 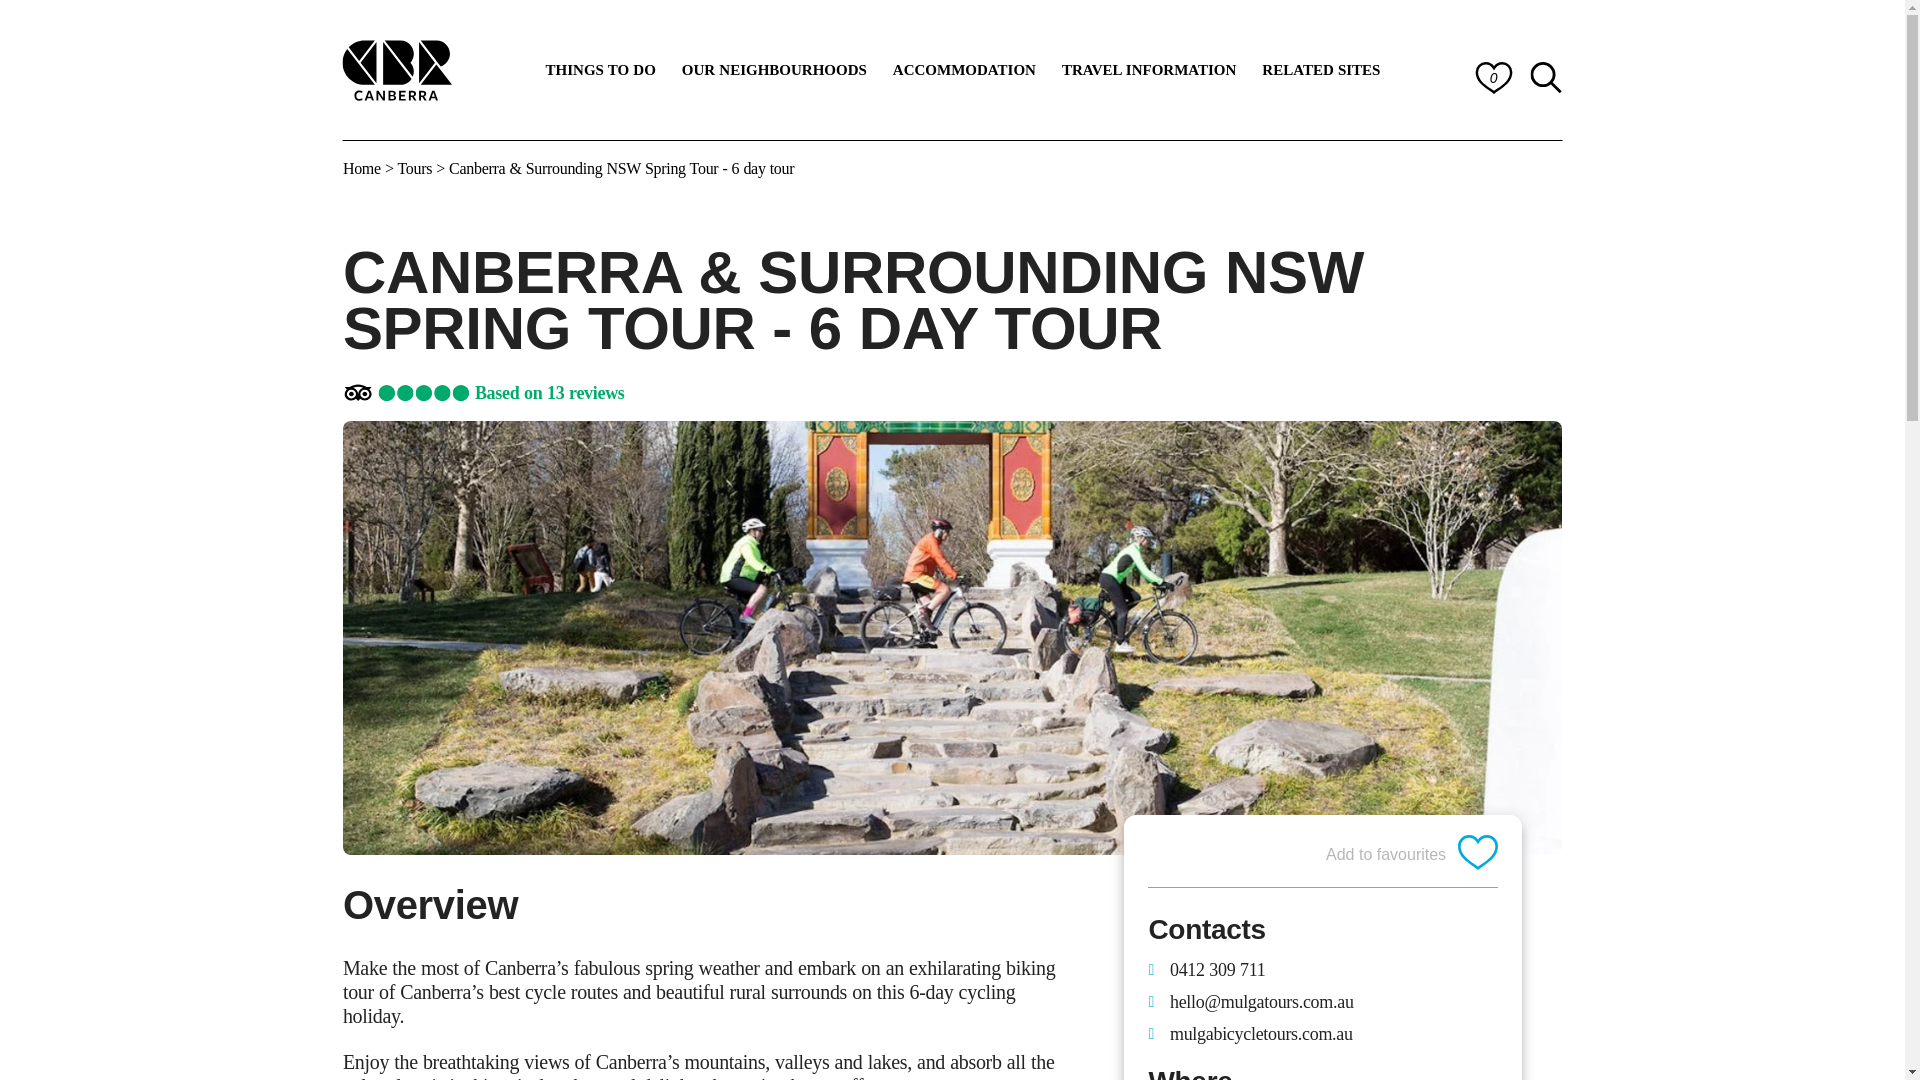 What do you see at coordinates (1321, 70) in the screenshot?
I see `RELATED SITES` at bounding box center [1321, 70].